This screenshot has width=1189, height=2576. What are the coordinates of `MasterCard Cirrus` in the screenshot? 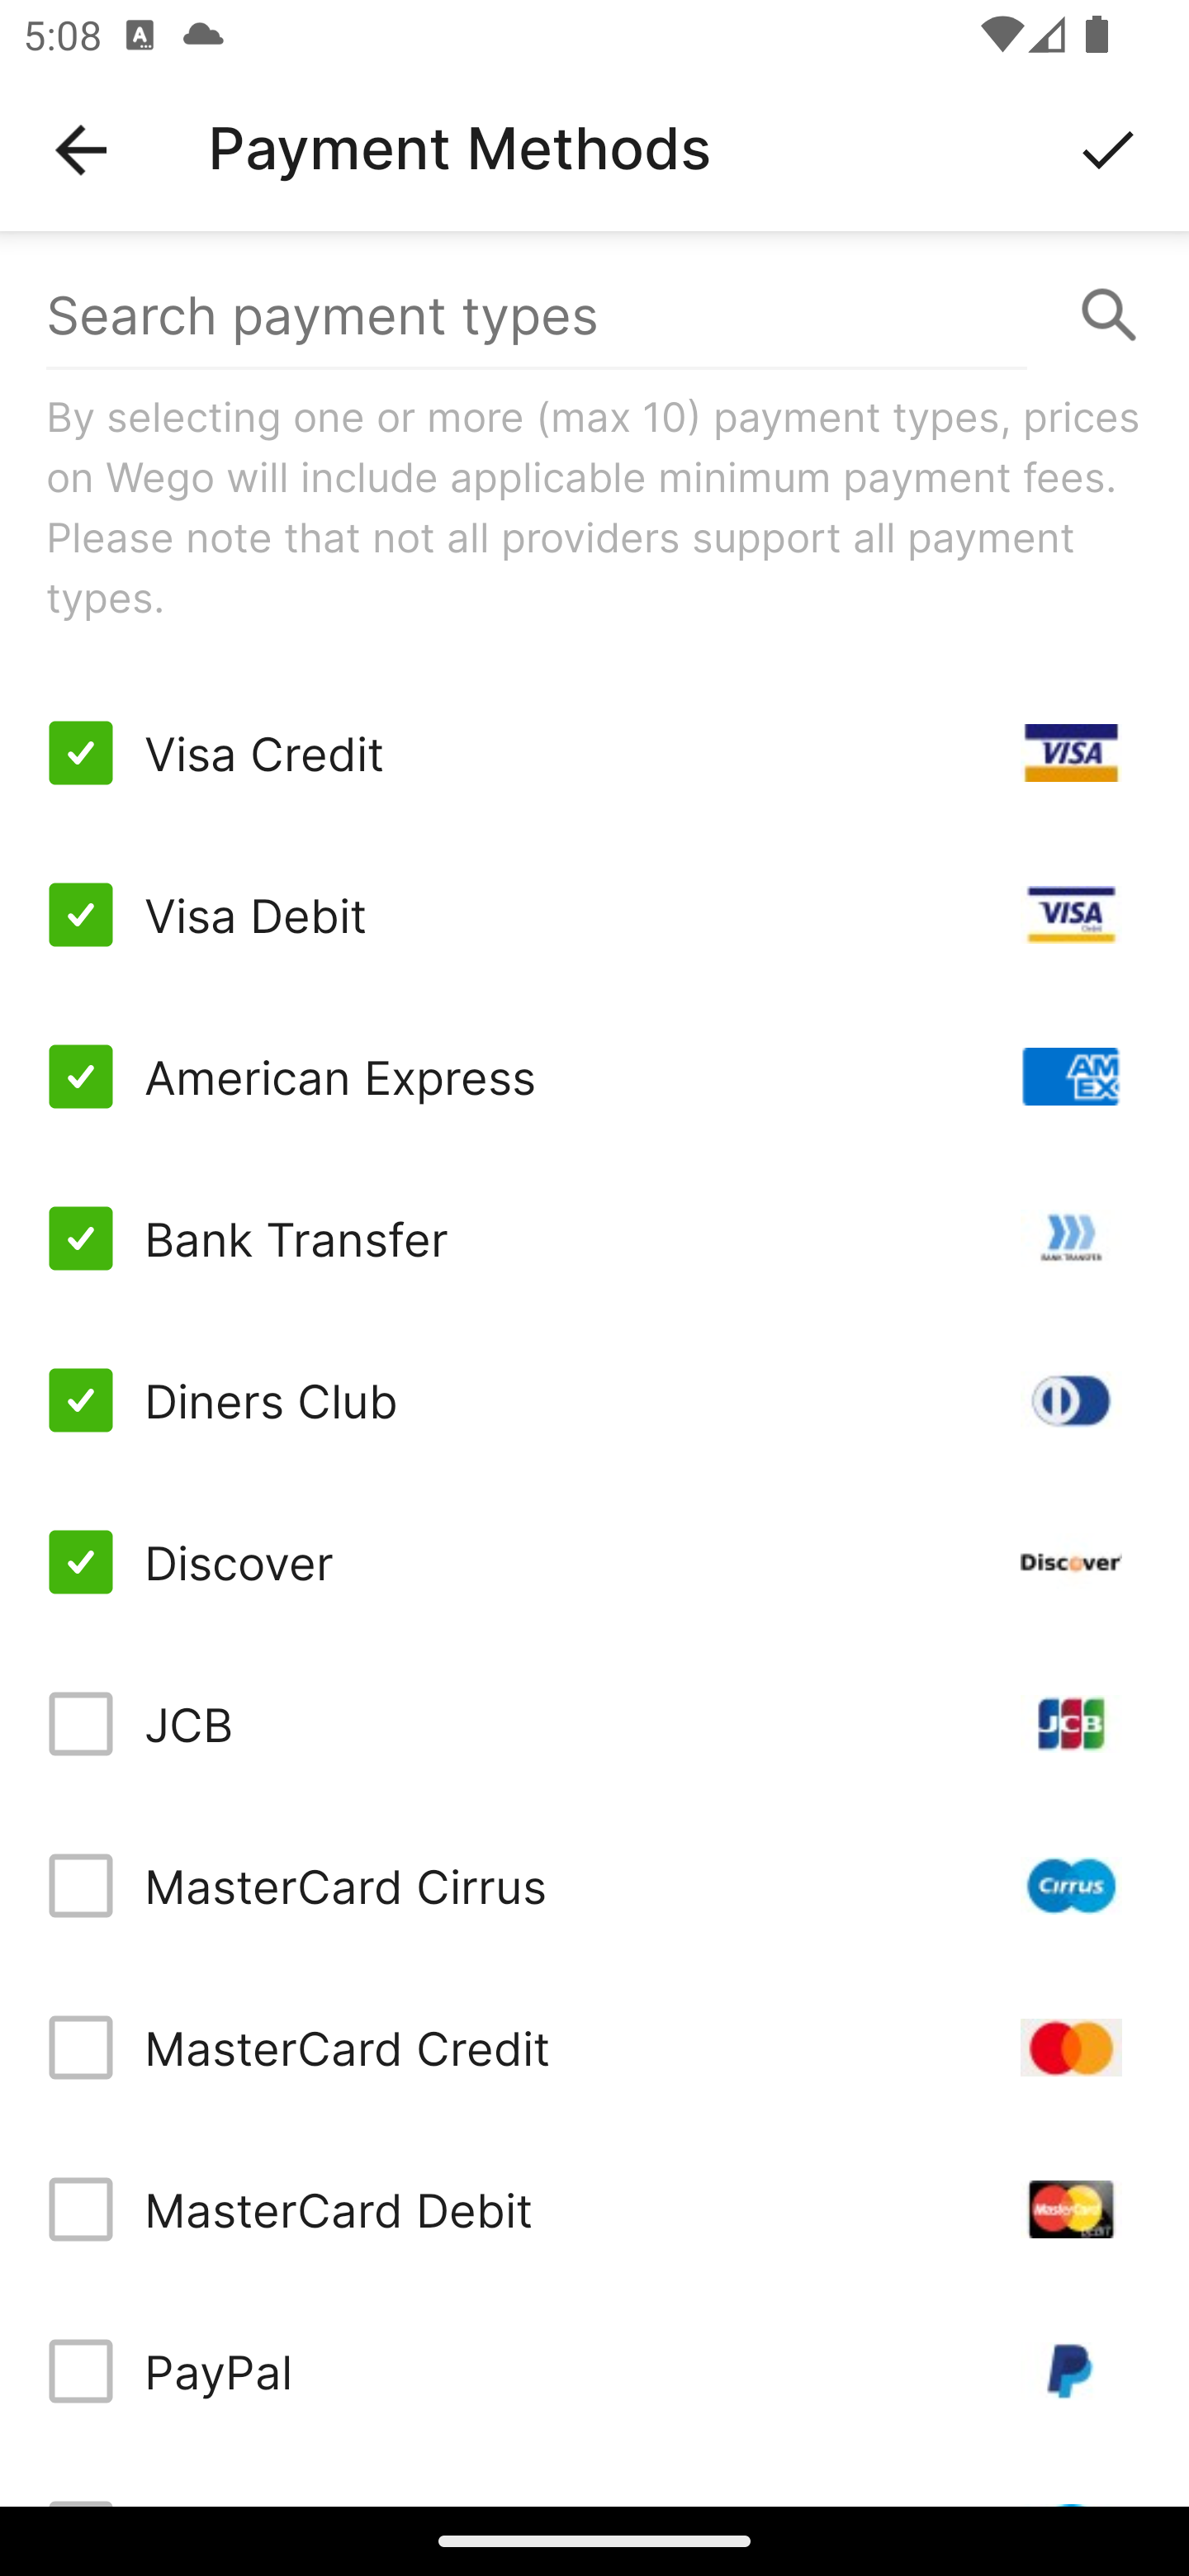 It's located at (594, 1886).